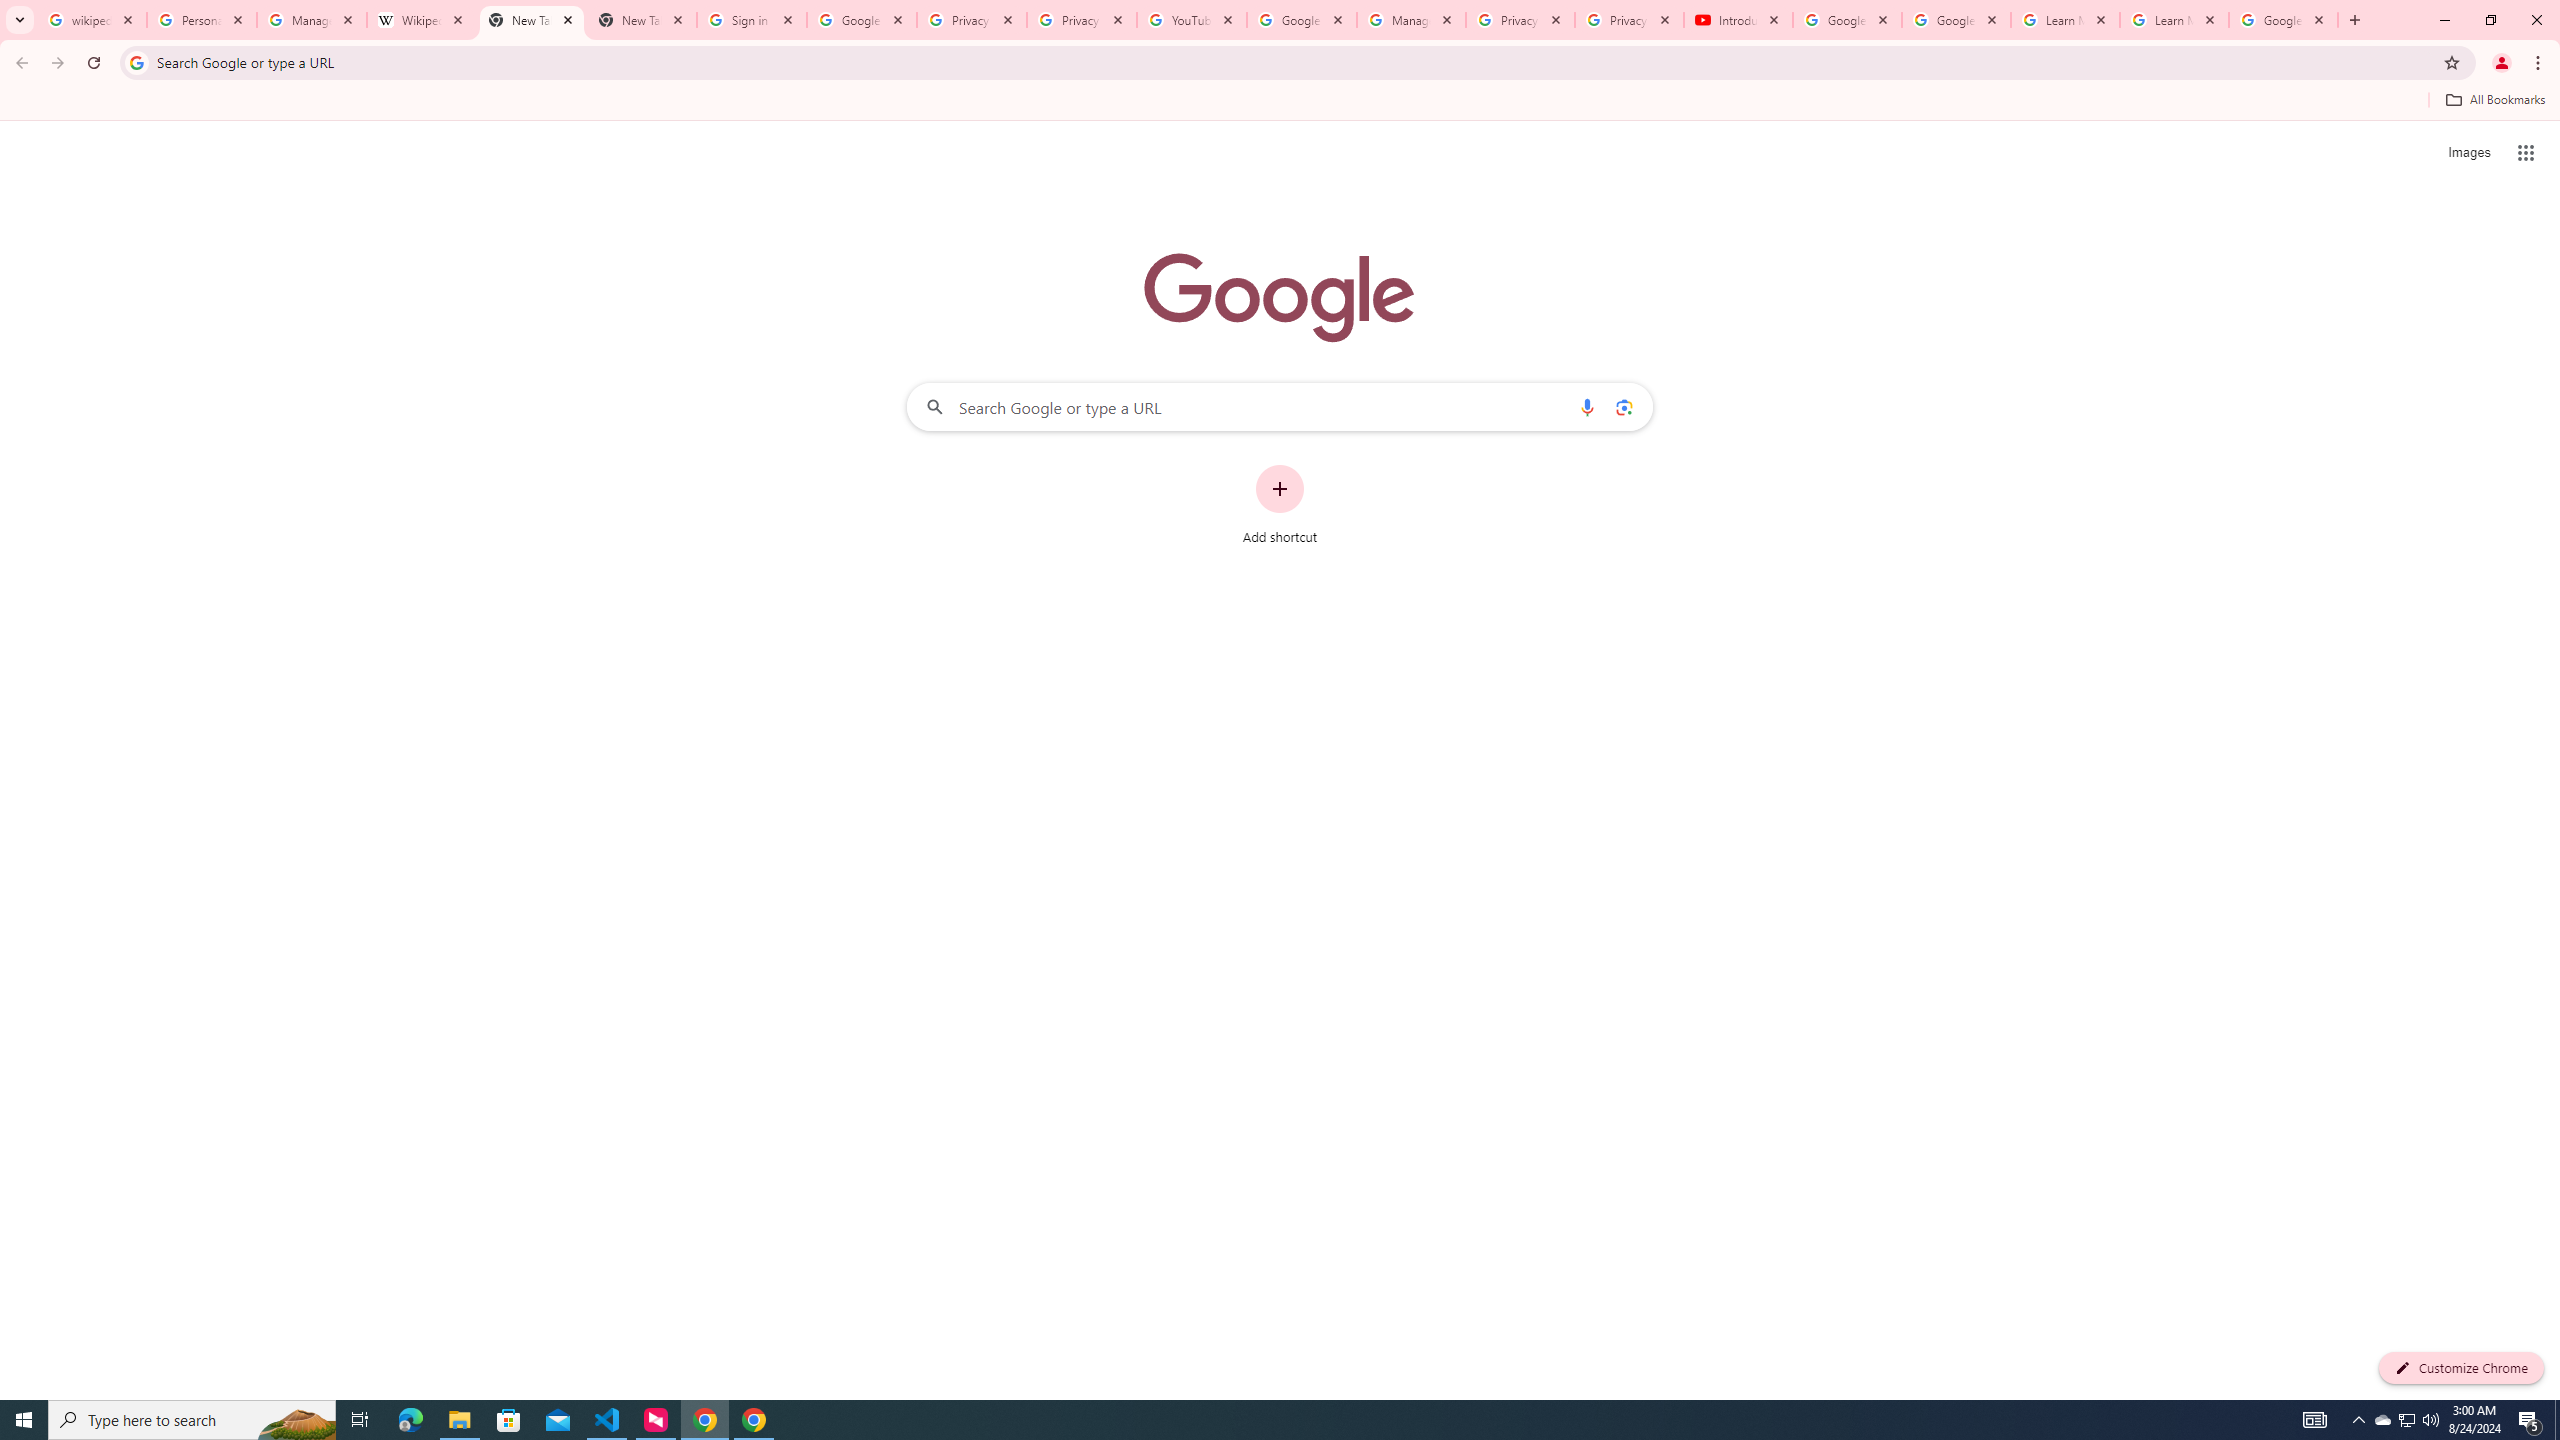 Image resolution: width=2560 pixels, height=1440 pixels. I want to click on Google Account, so click(2283, 20).